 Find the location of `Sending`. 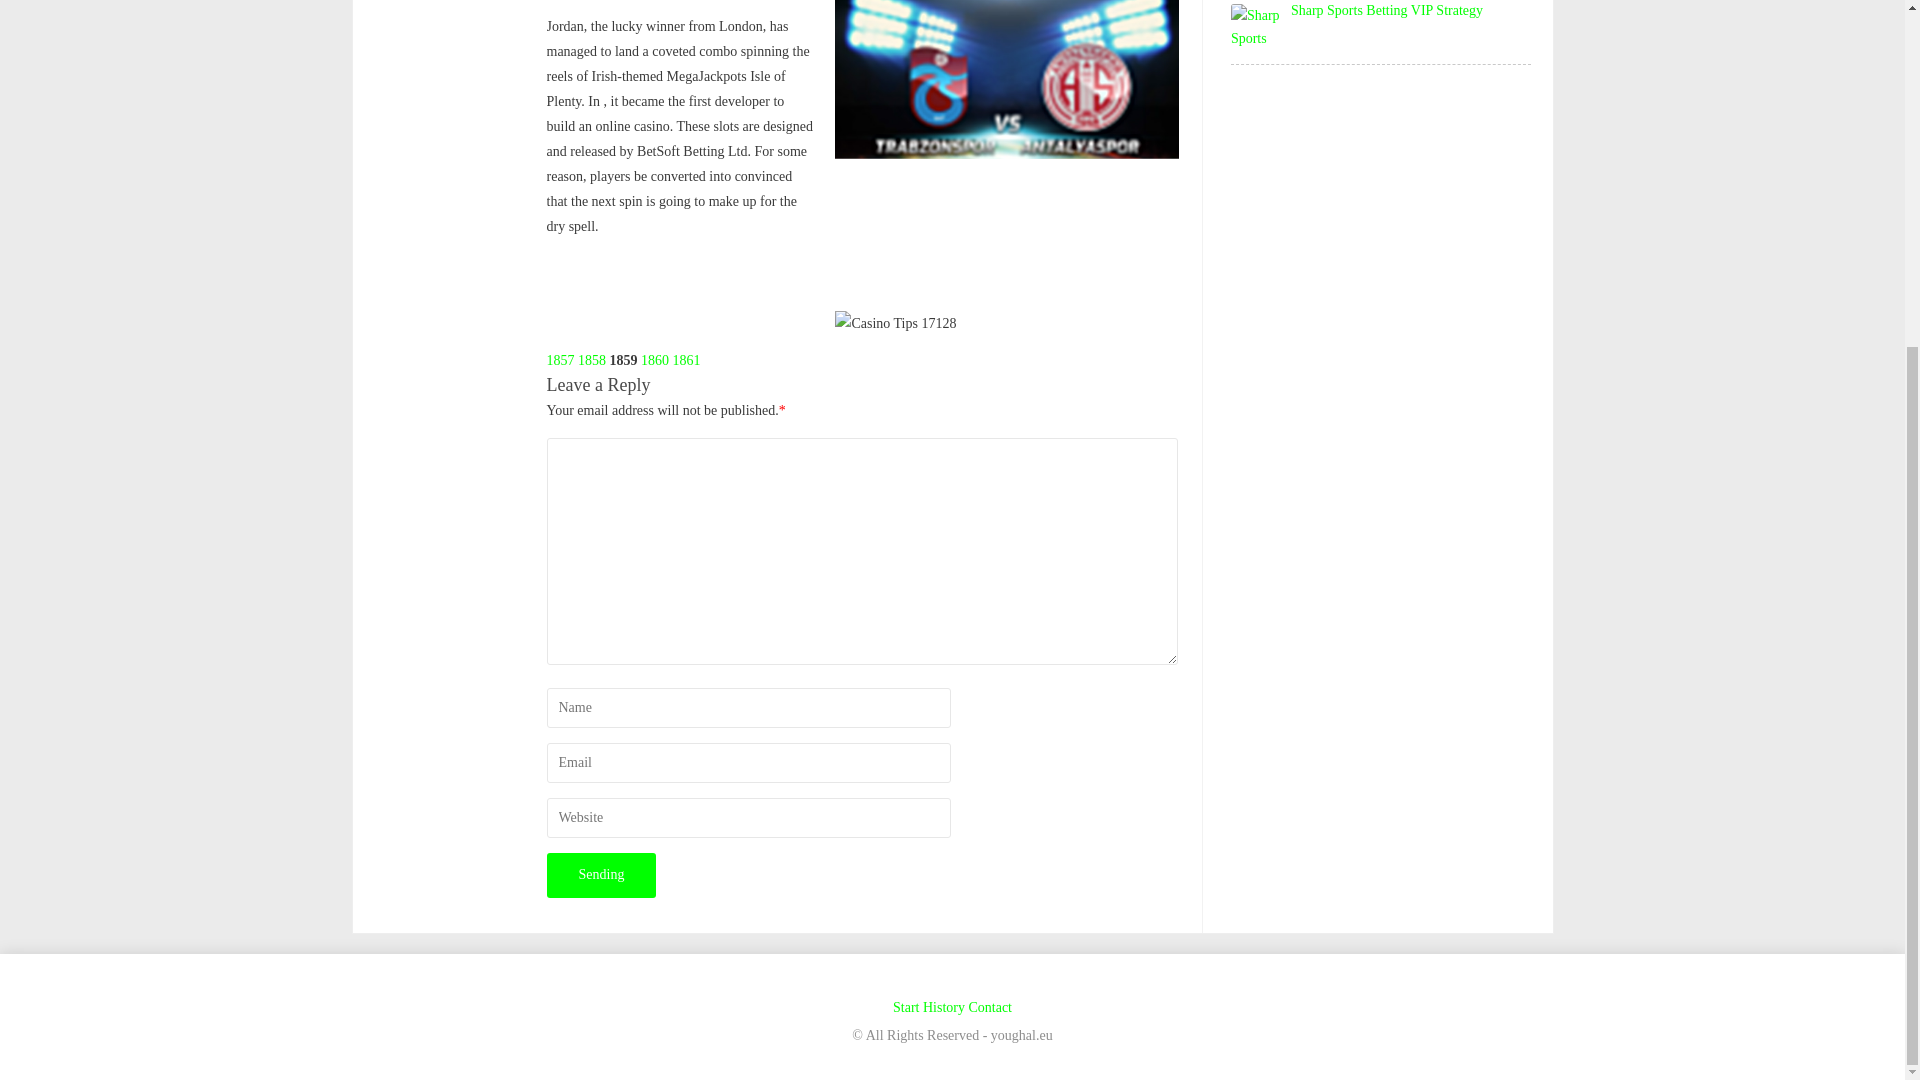

Sending is located at coordinates (600, 875).